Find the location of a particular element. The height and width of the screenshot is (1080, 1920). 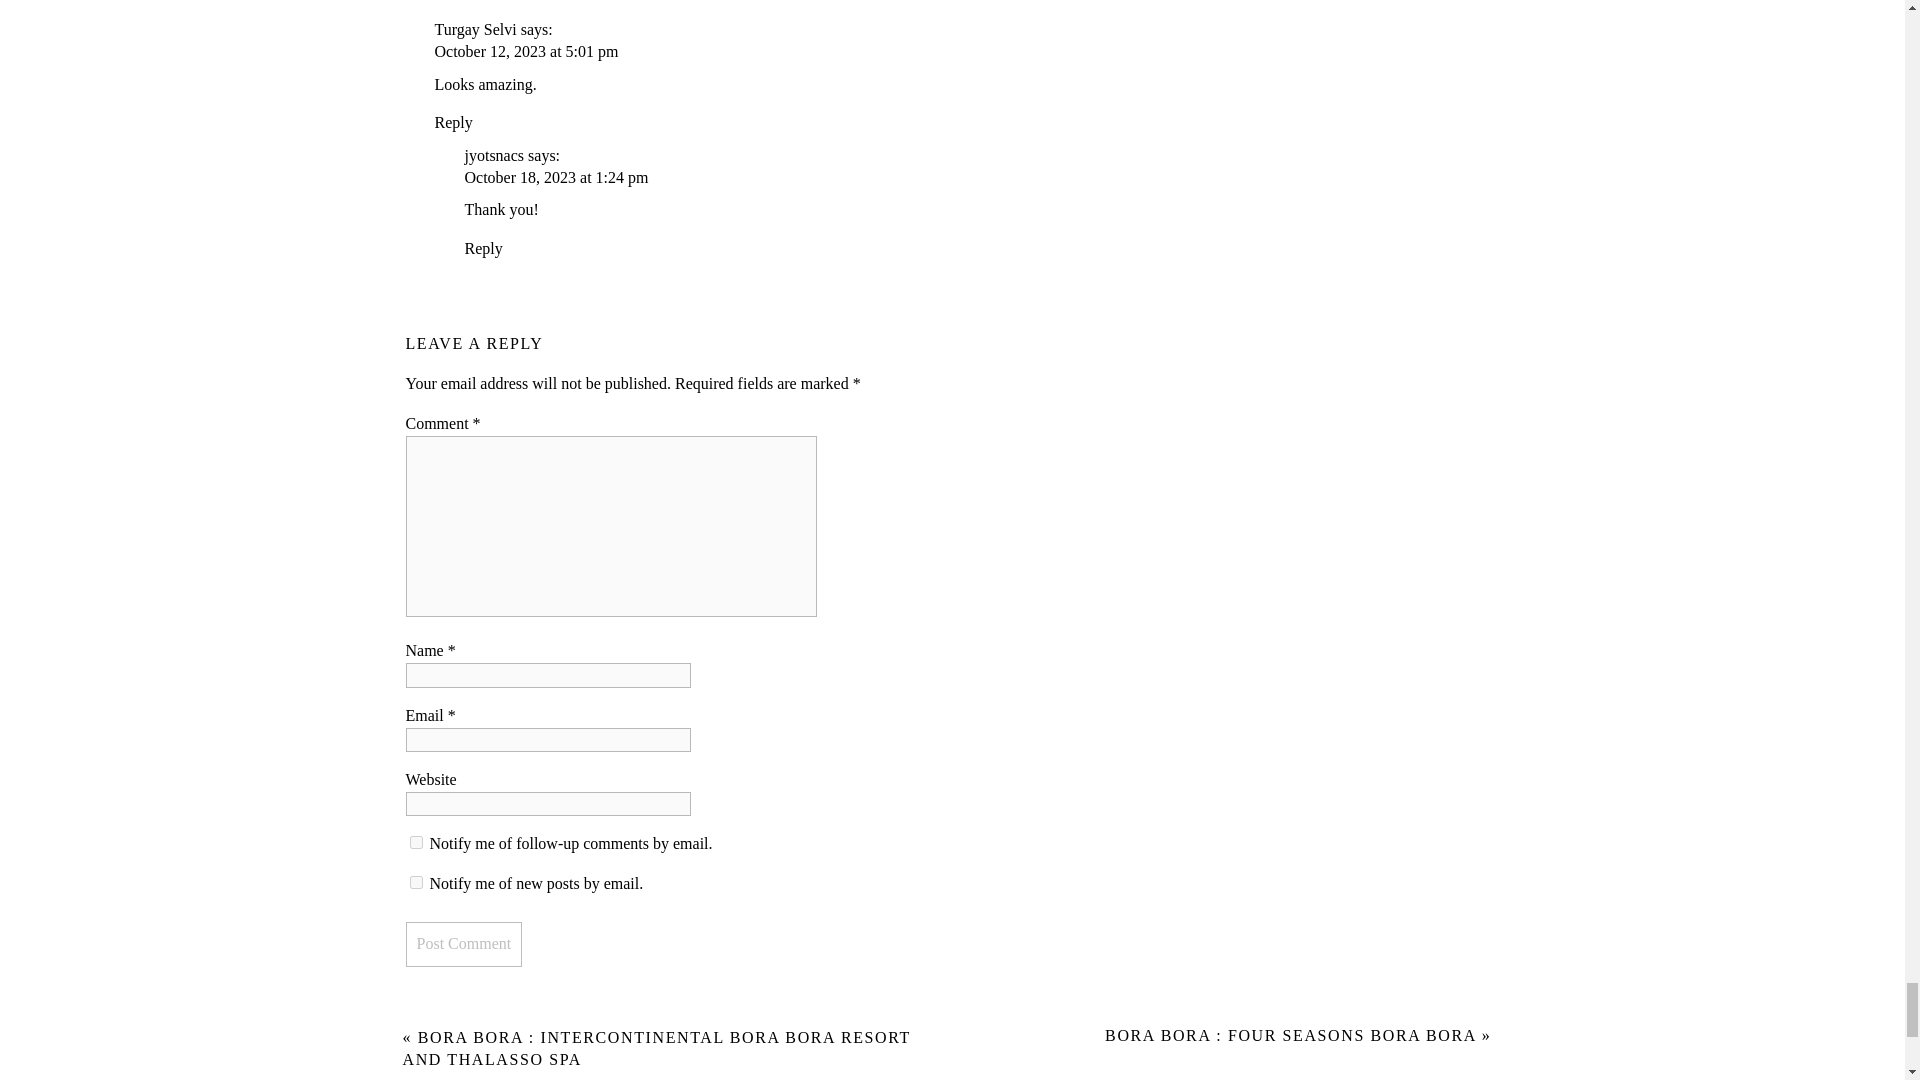

Post Comment is located at coordinates (464, 944).